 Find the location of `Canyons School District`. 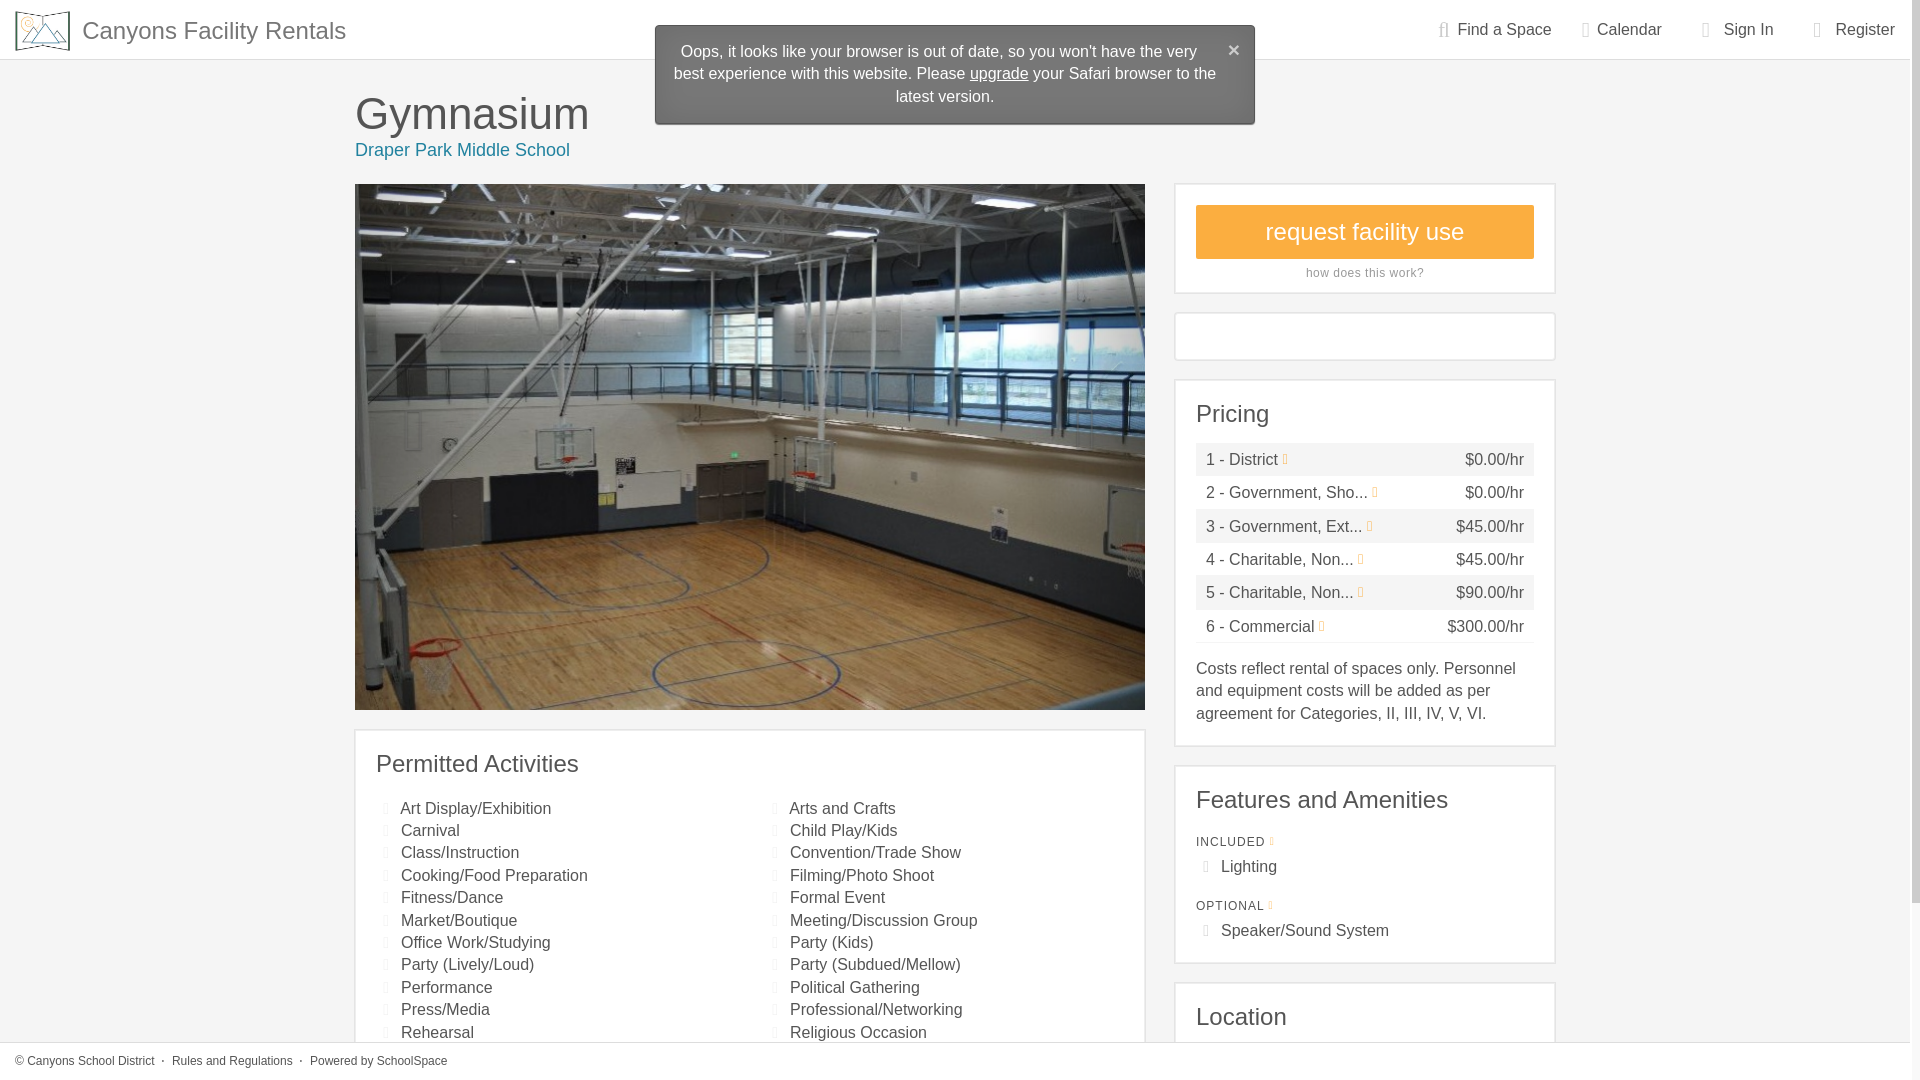

Canyons School District is located at coordinates (90, 1061).